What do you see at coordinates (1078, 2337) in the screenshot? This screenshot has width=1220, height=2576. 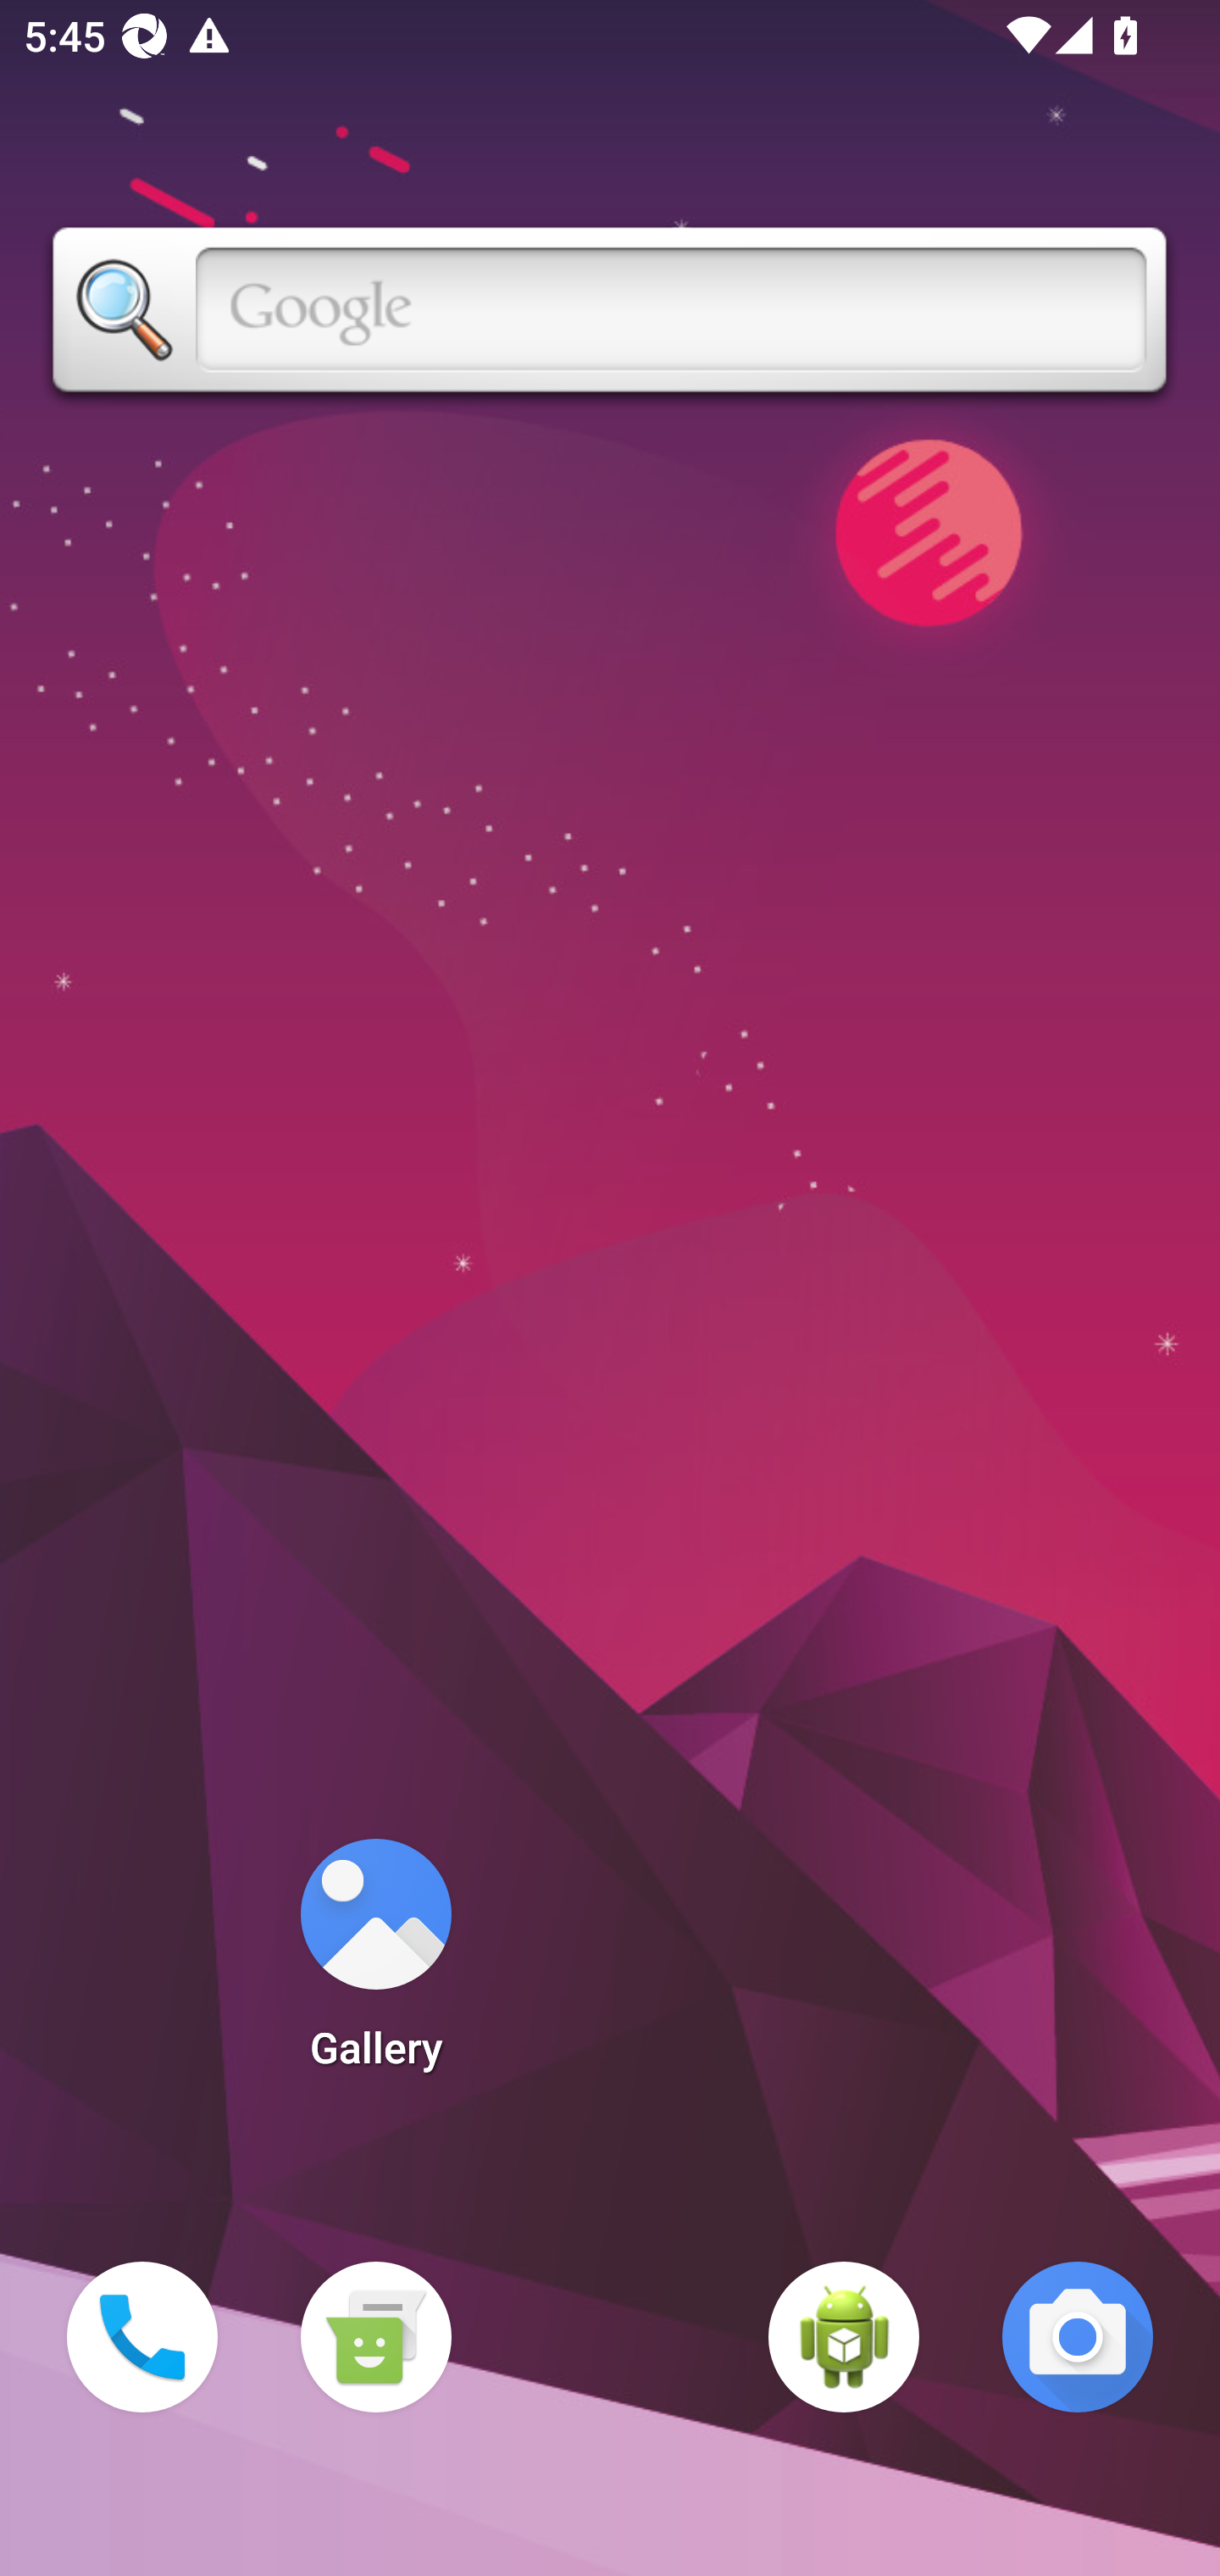 I see `Camera` at bounding box center [1078, 2337].